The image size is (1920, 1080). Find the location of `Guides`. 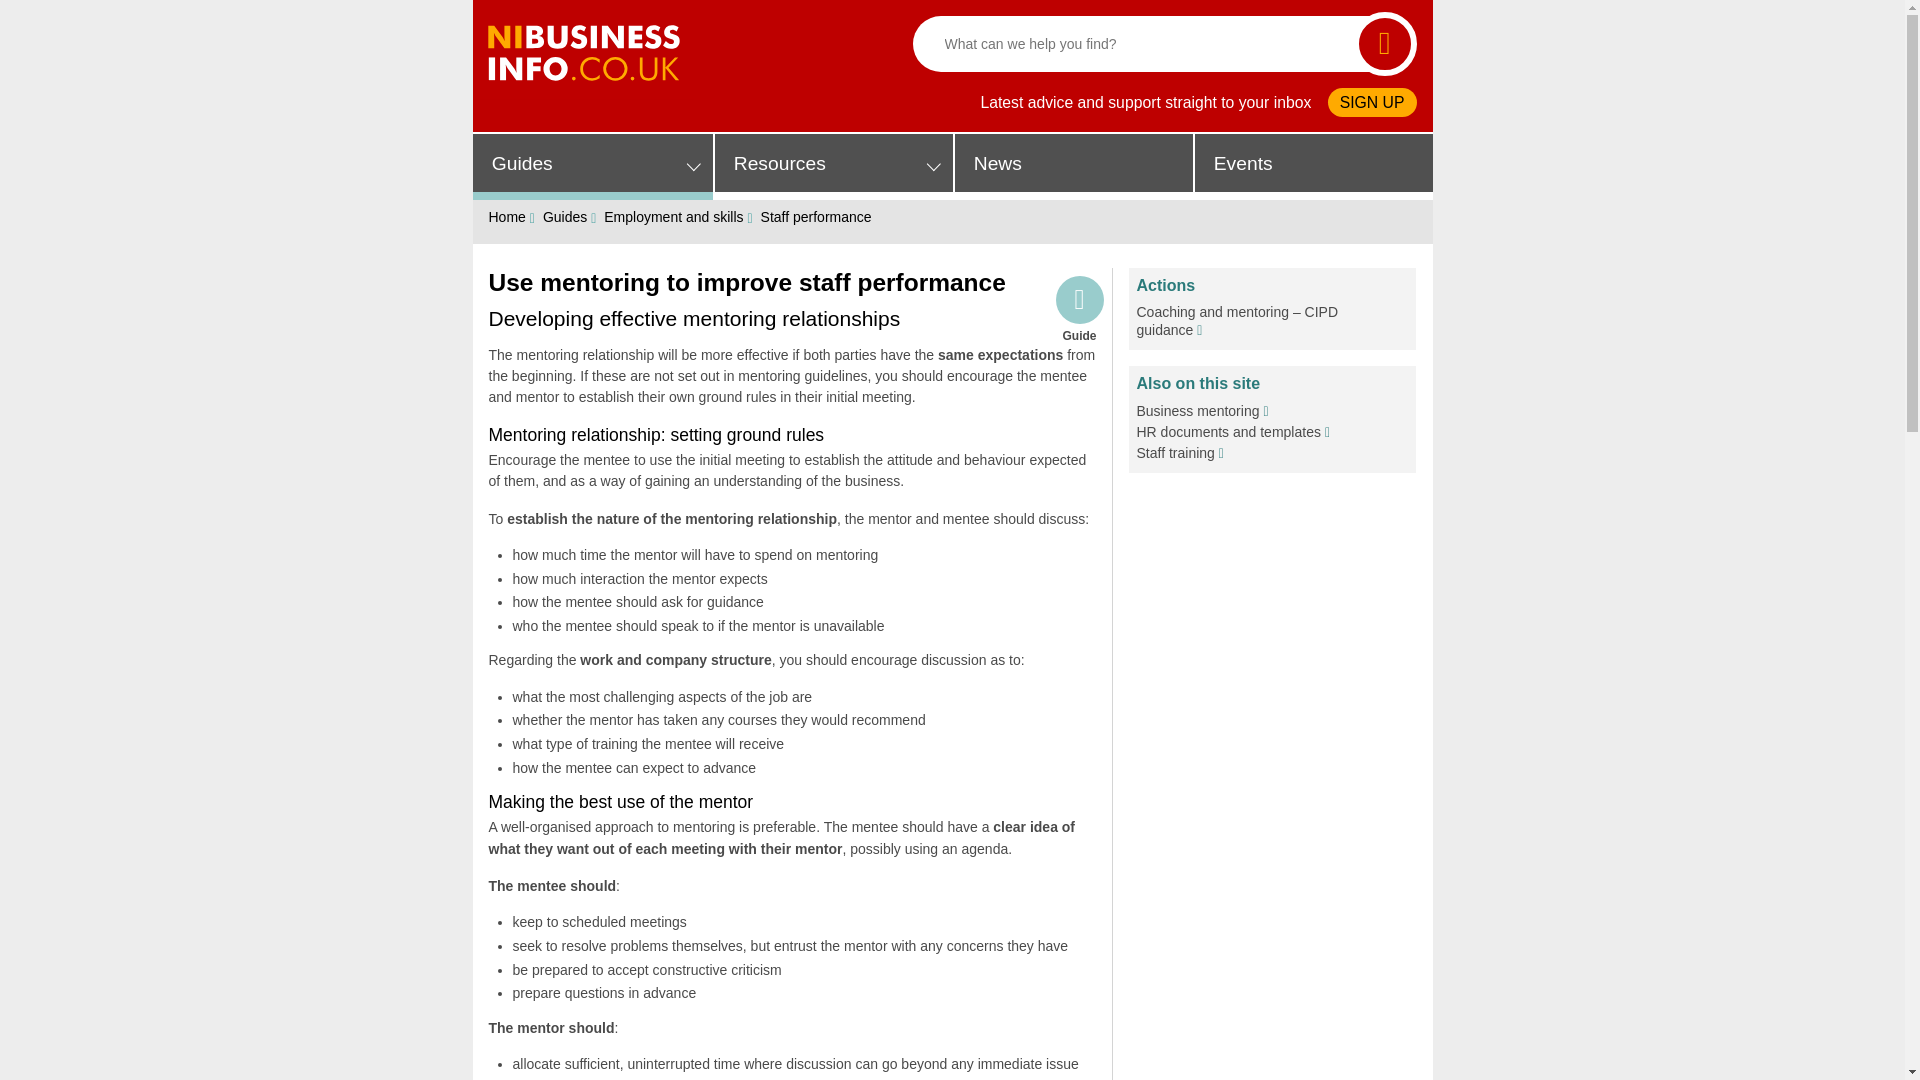

Guides is located at coordinates (592, 166).